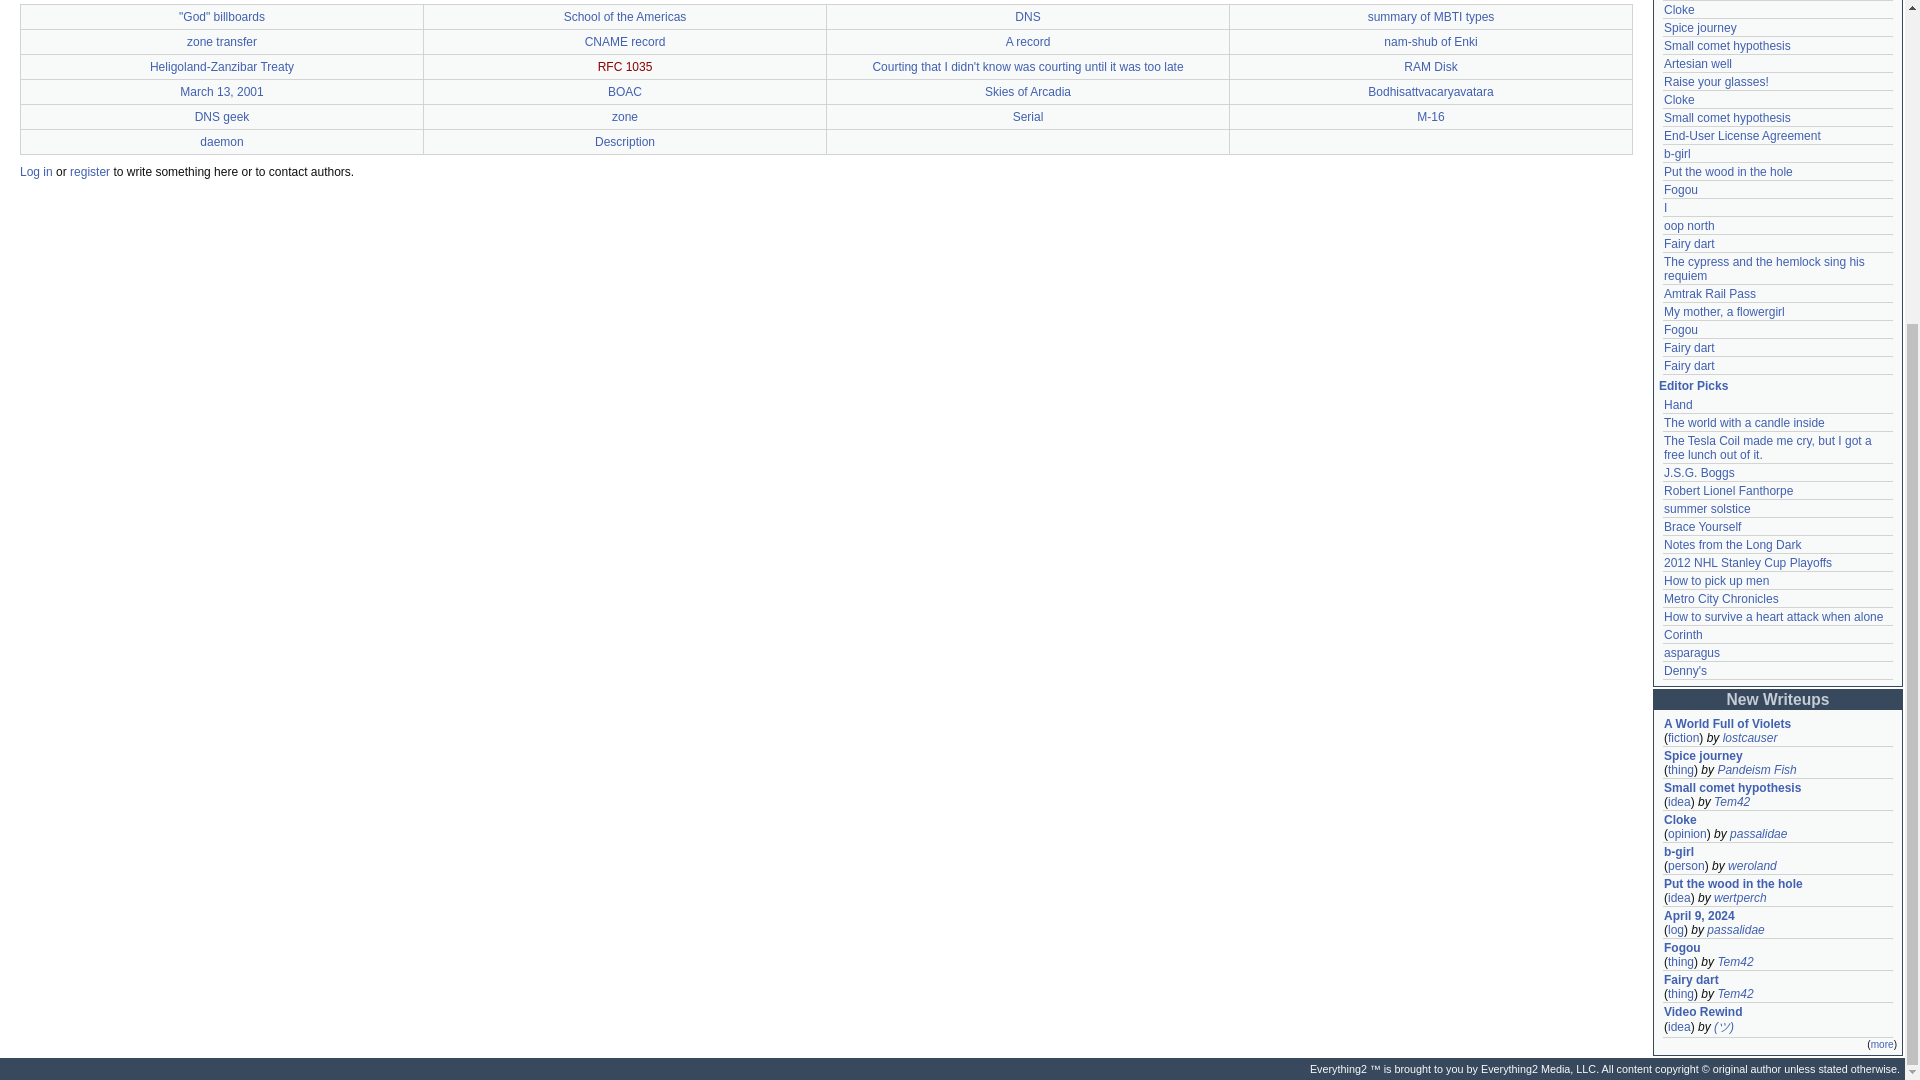 The width and height of the screenshot is (1920, 1080). I want to click on DNS, so click(1028, 16).